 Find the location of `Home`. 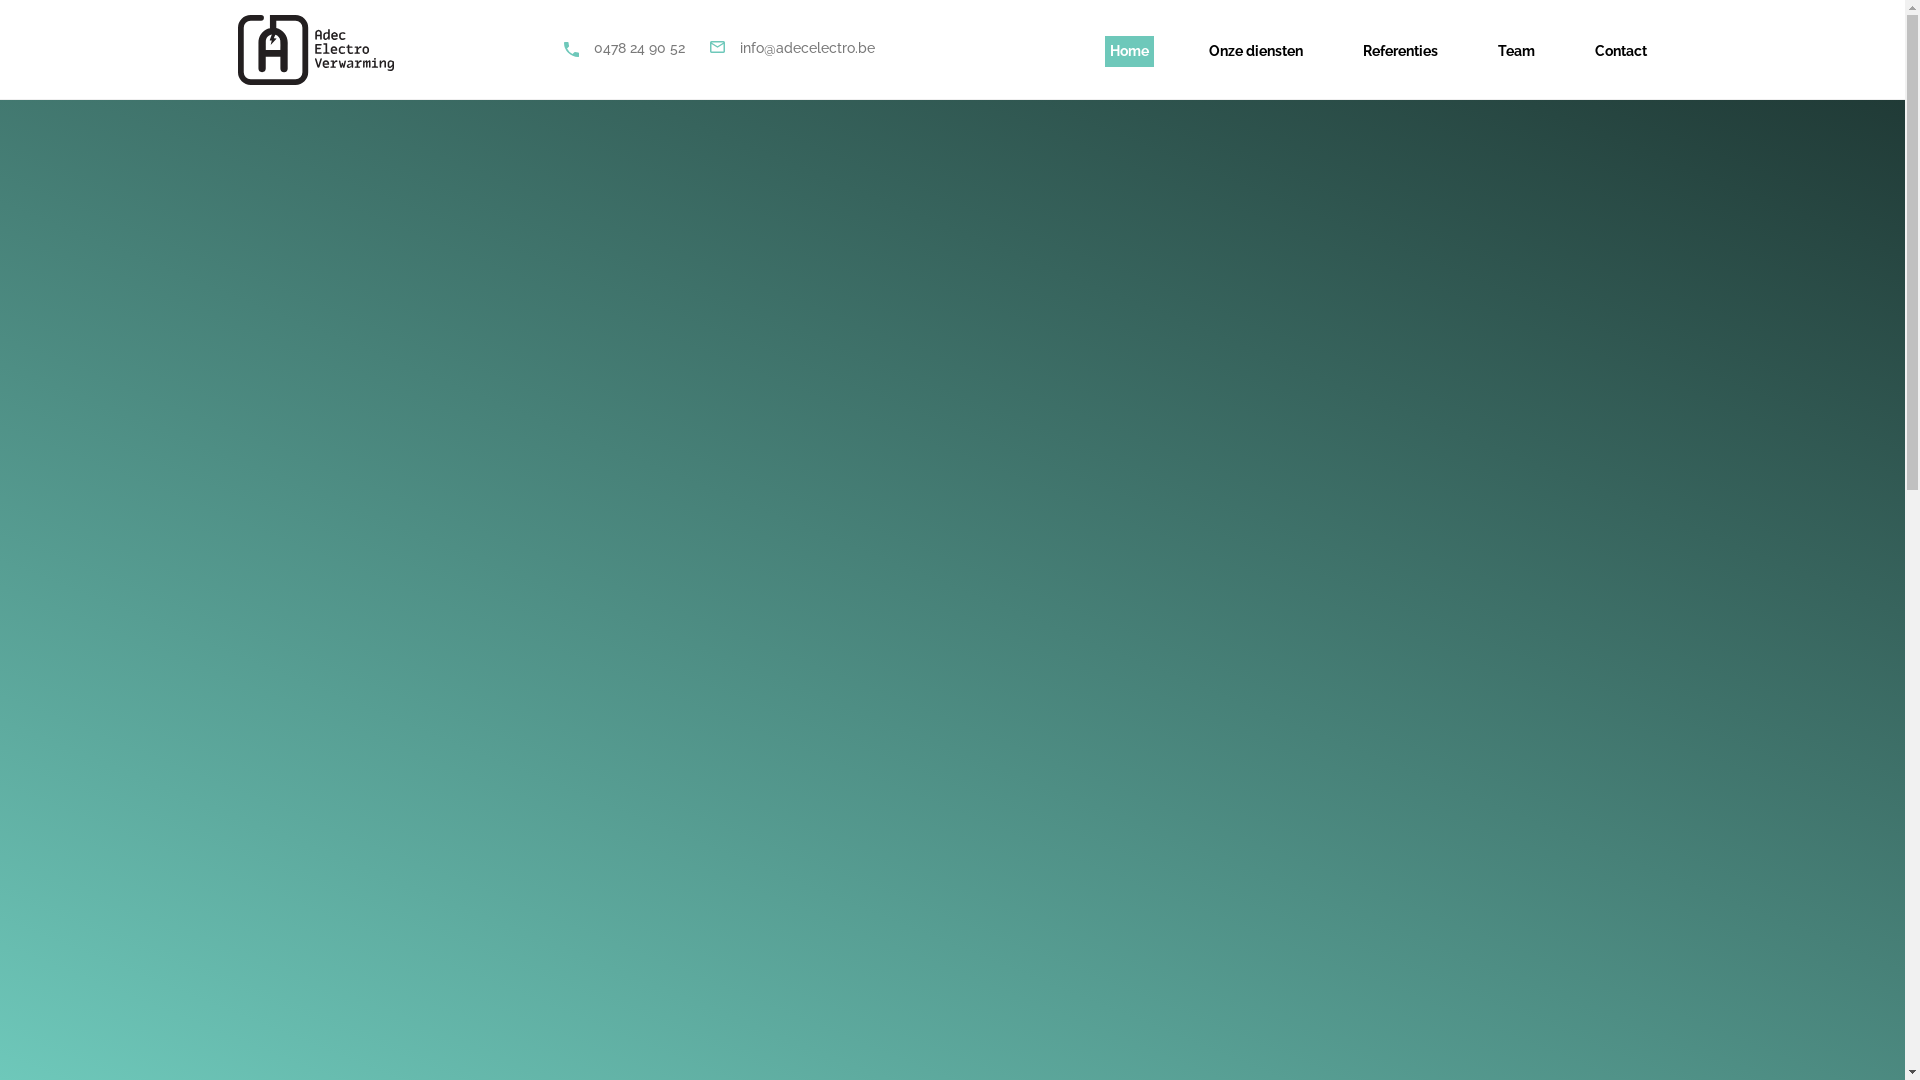

Home is located at coordinates (1130, 49).